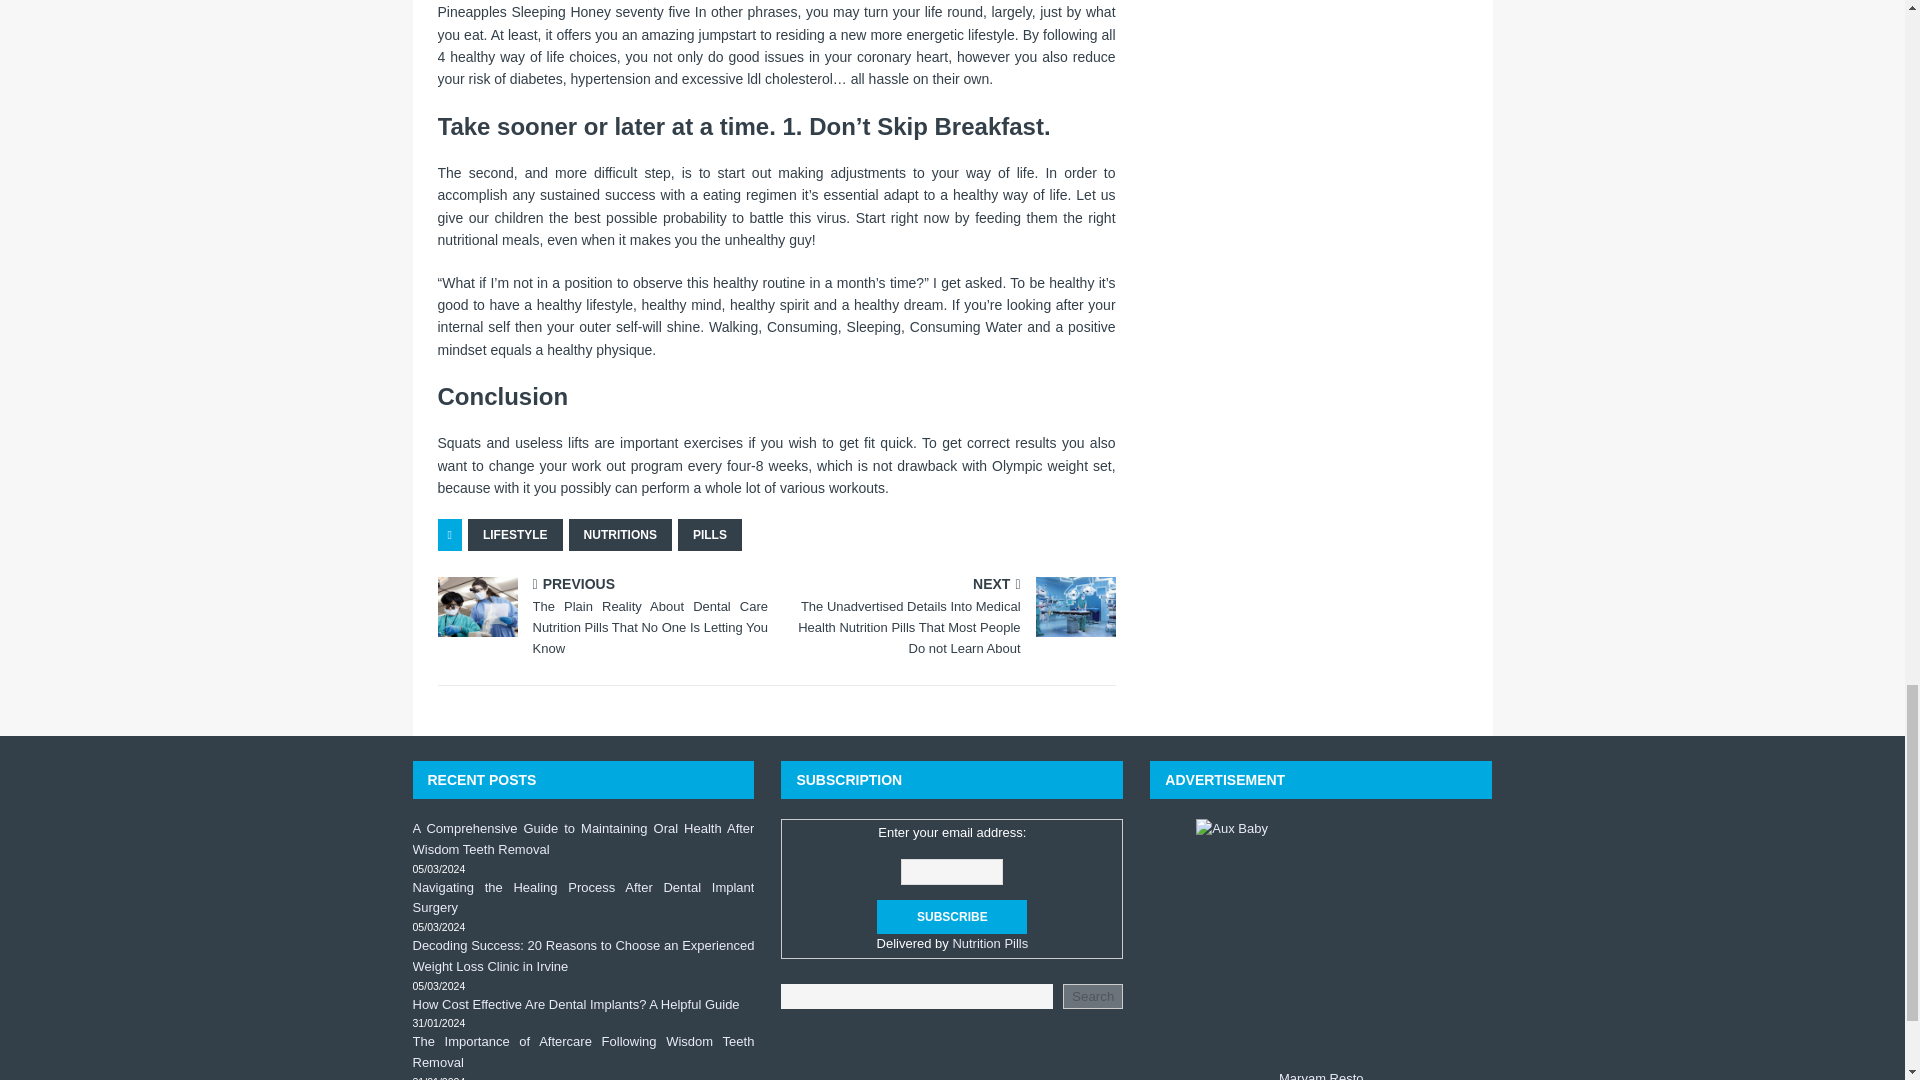 The height and width of the screenshot is (1080, 1920). What do you see at coordinates (952, 916) in the screenshot?
I see `Subscribe` at bounding box center [952, 916].